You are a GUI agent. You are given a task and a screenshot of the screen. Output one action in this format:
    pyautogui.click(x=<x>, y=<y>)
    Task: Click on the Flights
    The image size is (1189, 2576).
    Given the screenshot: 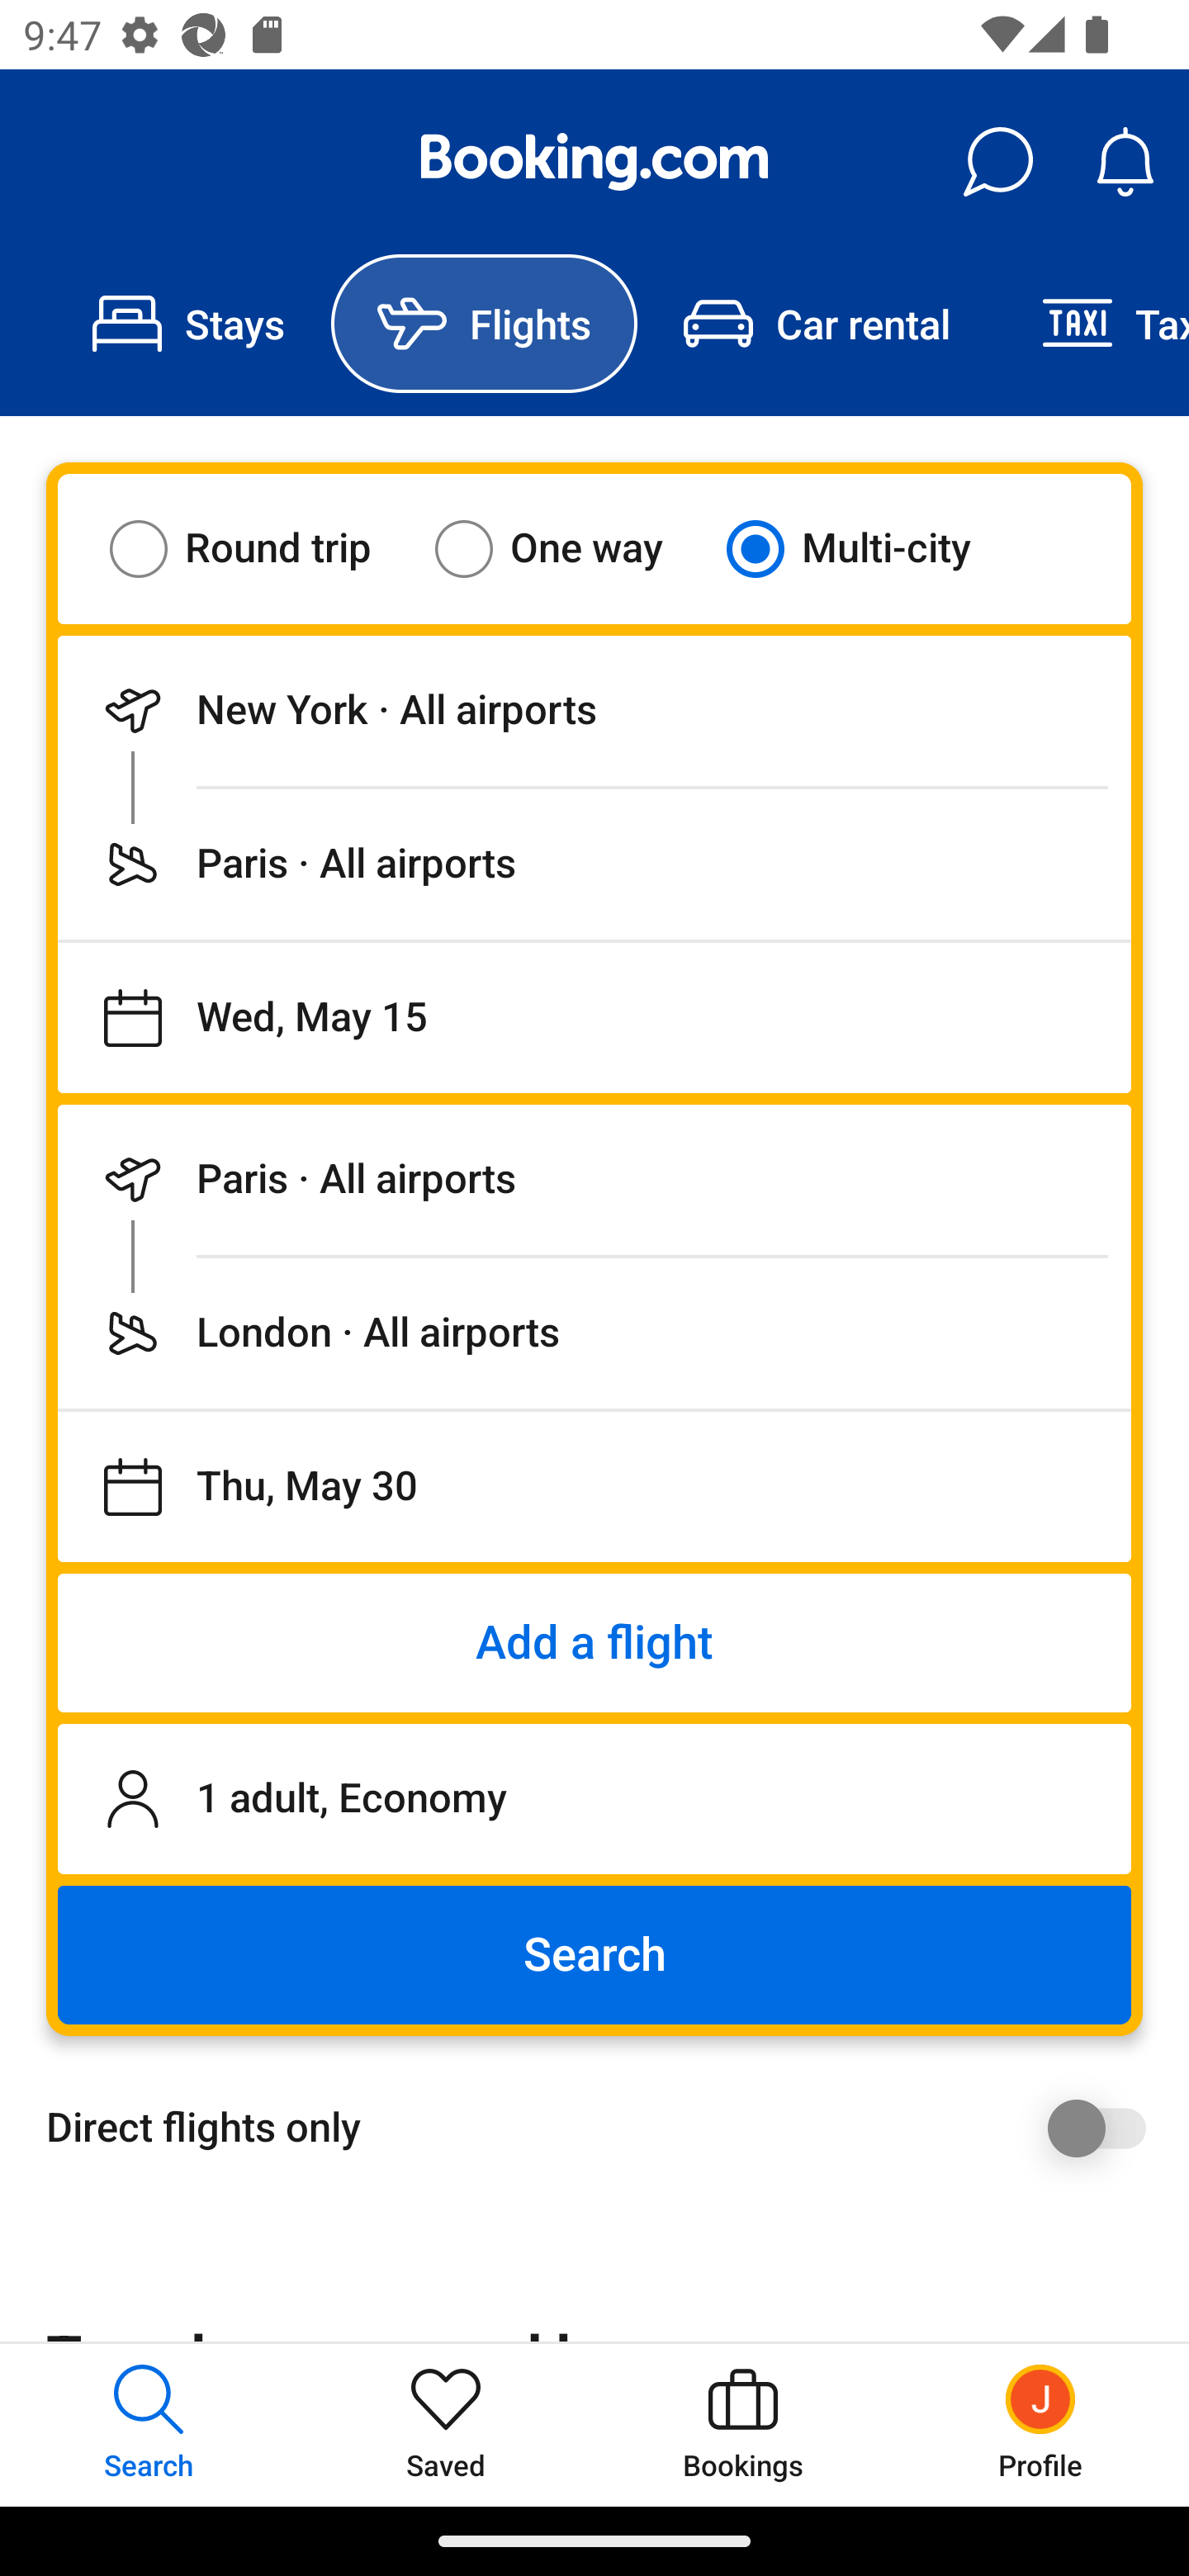 What is the action you would take?
    pyautogui.click(x=484, y=324)
    